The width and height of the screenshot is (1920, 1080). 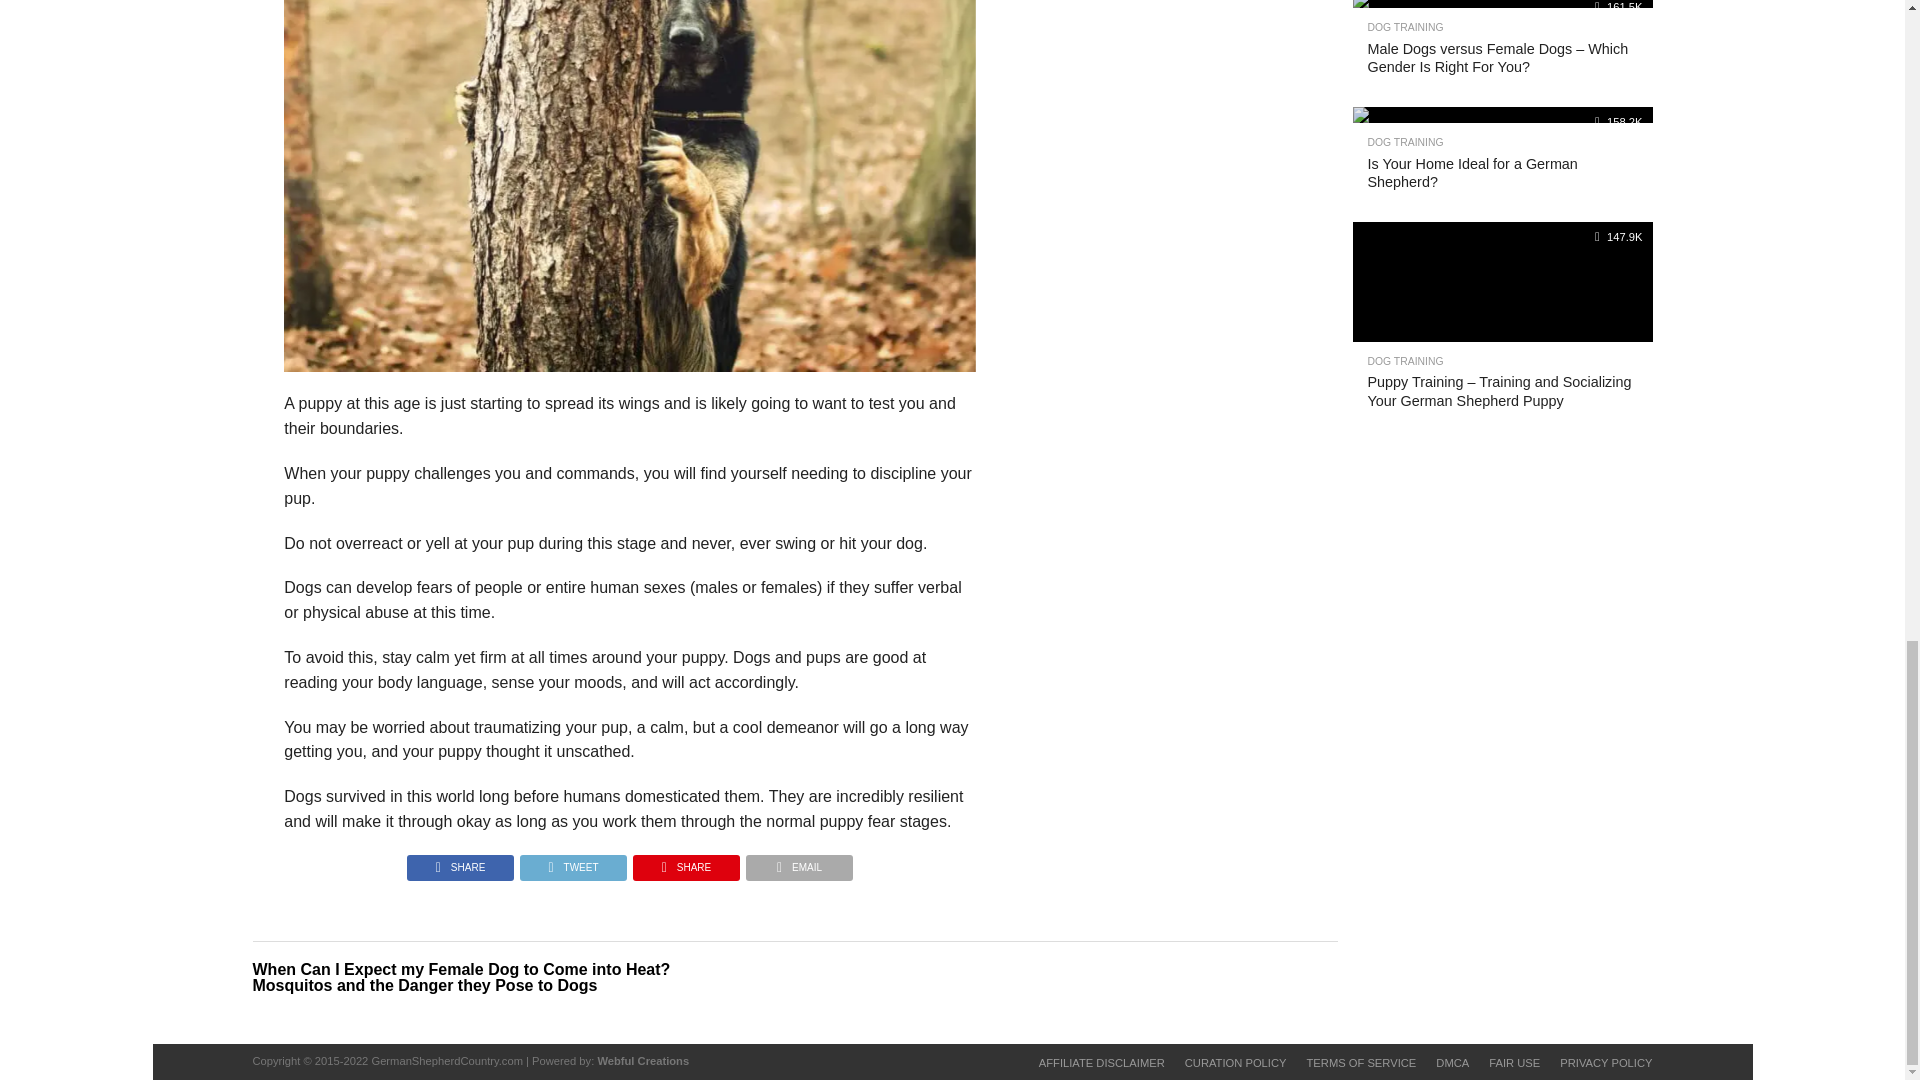 What do you see at coordinates (460, 862) in the screenshot?
I see `Share on Facebook` at bounding box center [460, 862].